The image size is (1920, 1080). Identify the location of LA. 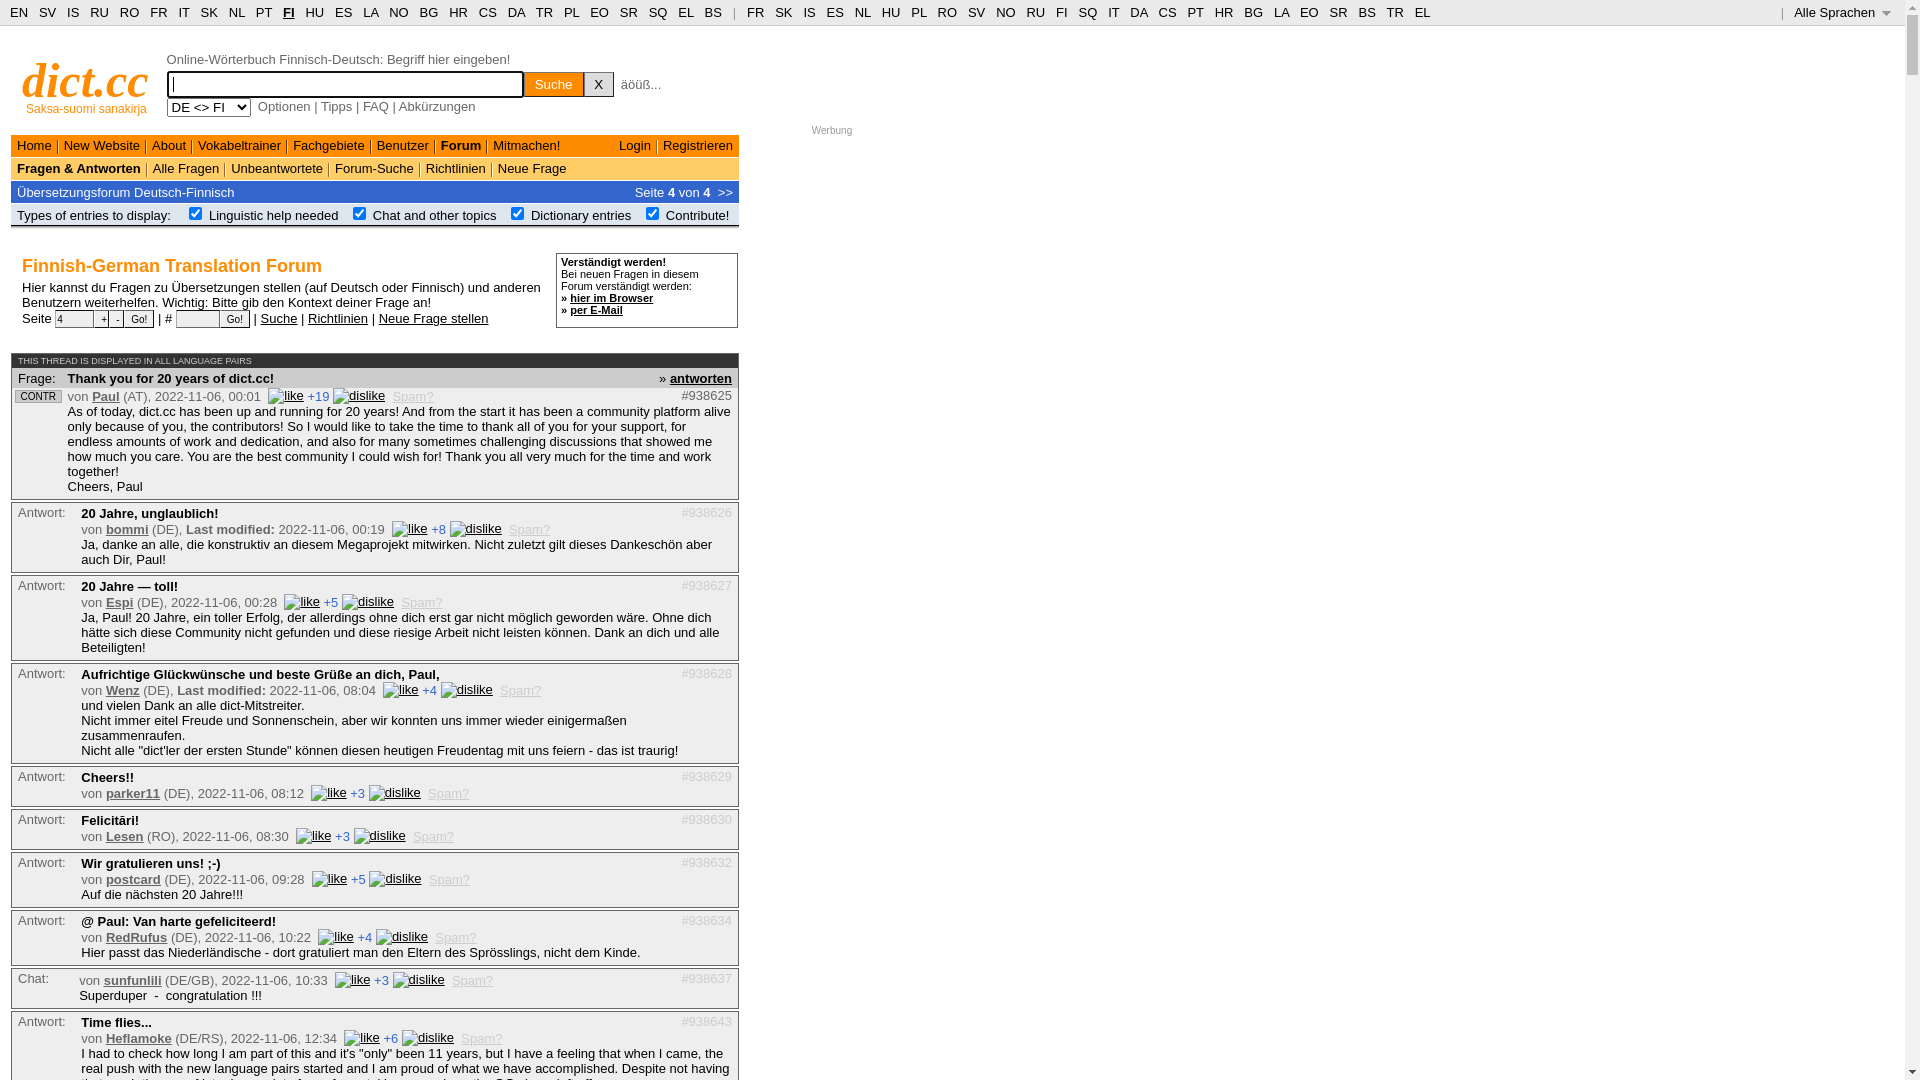
(370, 12).